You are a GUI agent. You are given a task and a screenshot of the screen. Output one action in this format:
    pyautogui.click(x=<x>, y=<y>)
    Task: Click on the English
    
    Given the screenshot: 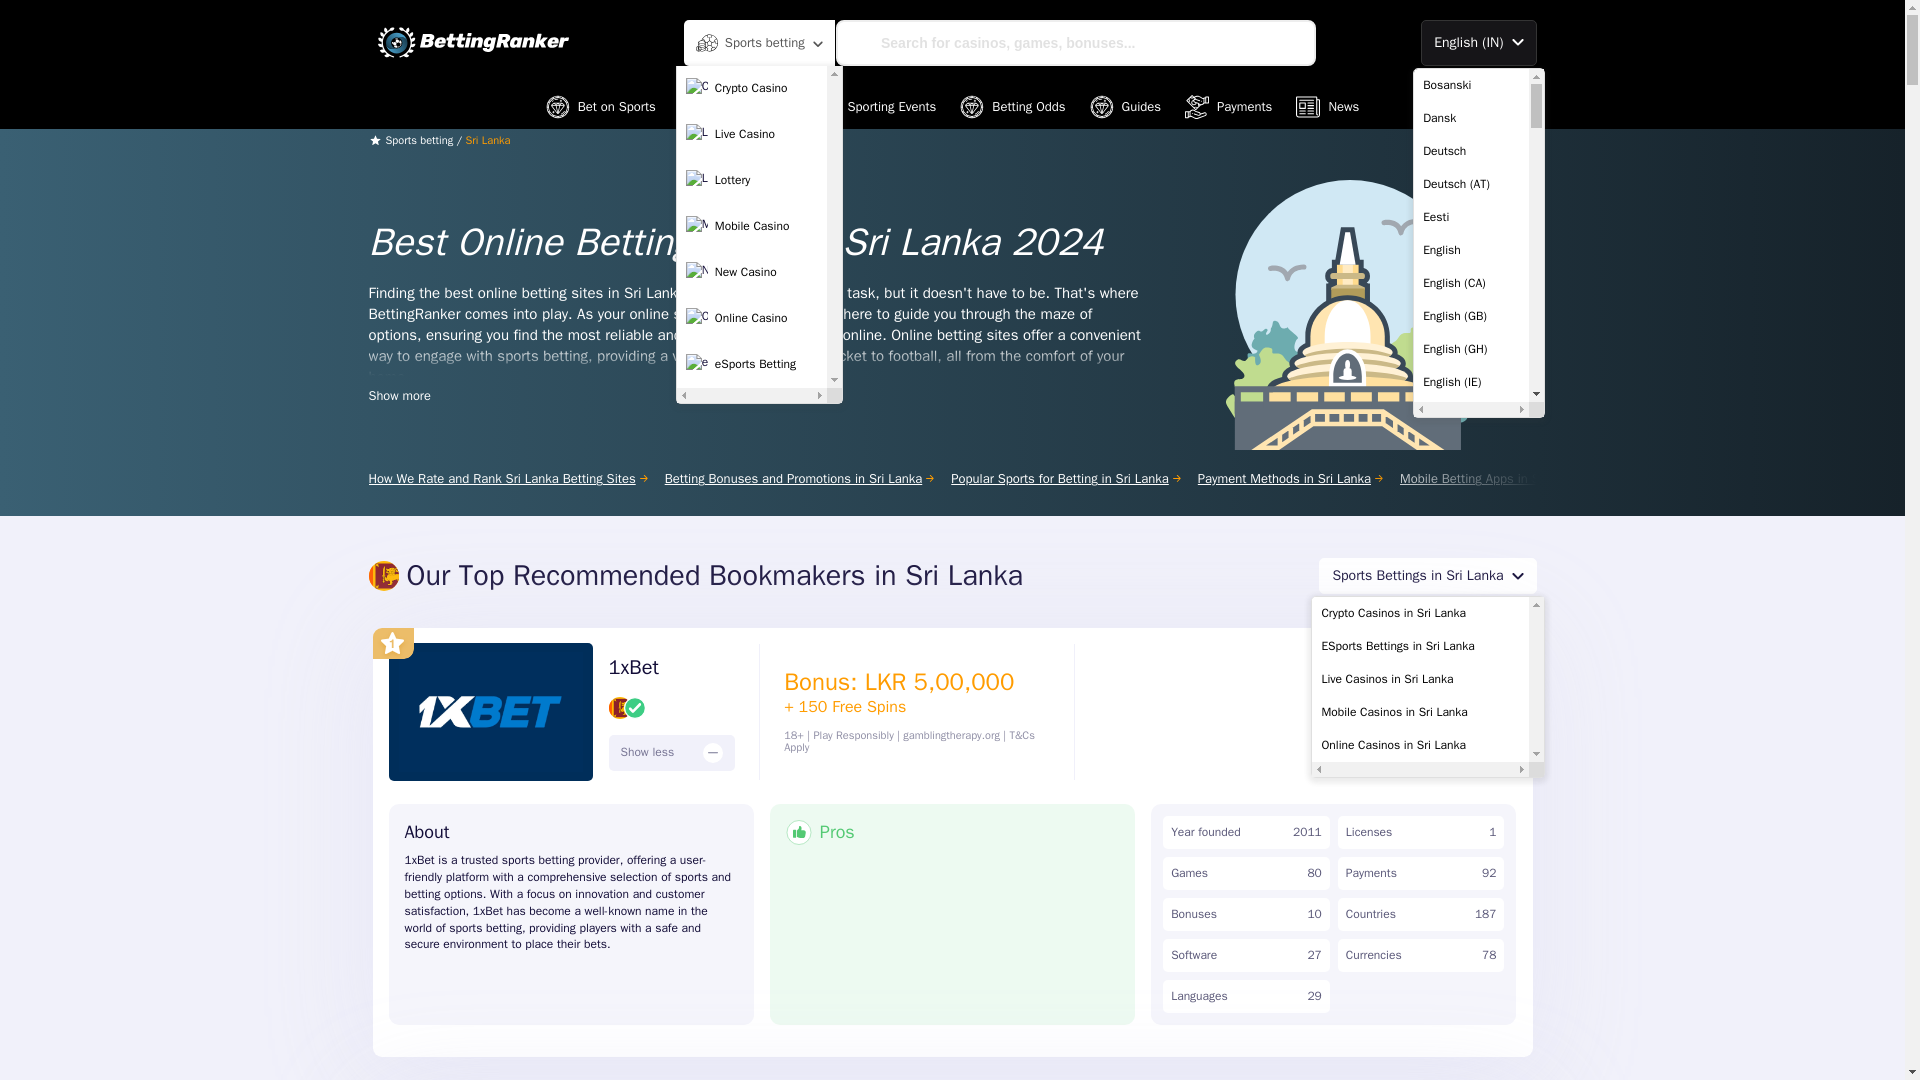 What is the action you would take?
    pyautogui.click(x=1471, y=250)
    